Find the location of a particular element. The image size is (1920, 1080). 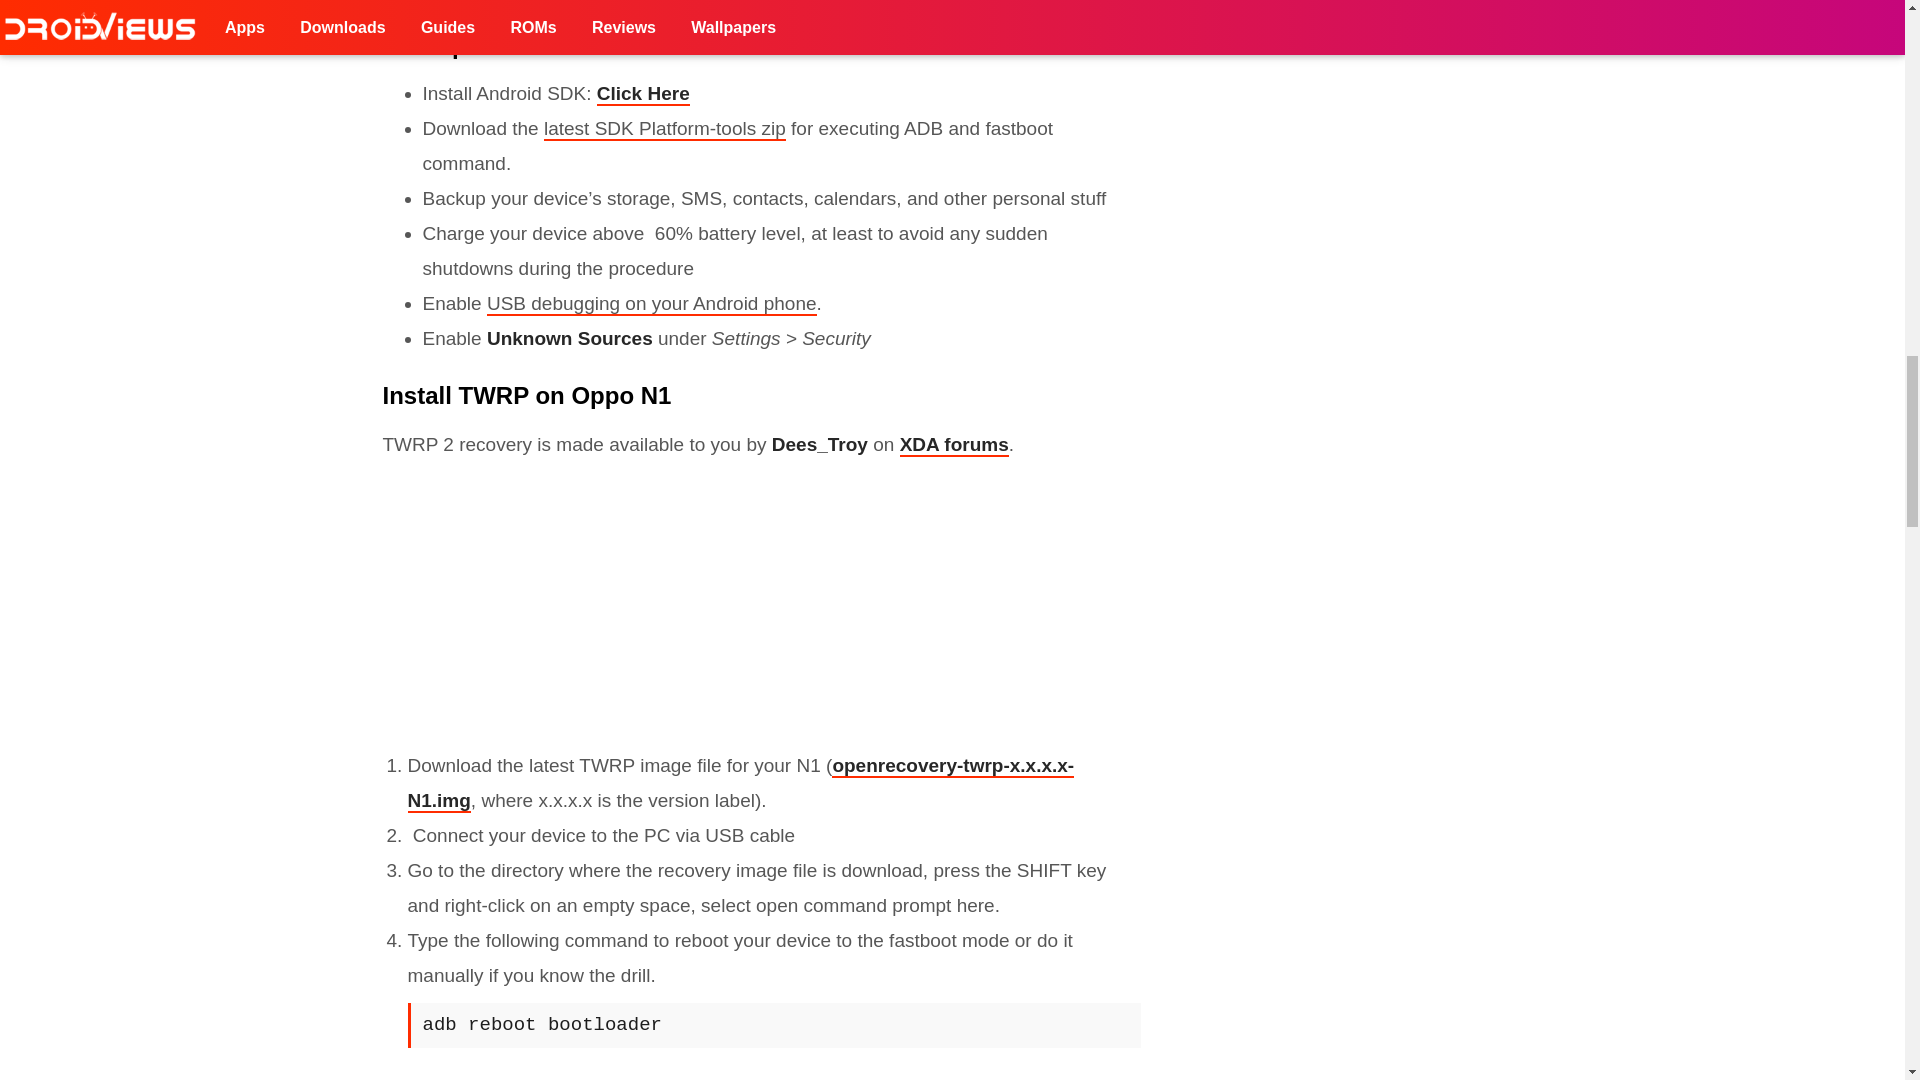

USB debugging on your Android phone is located at coordinates (652, 304).